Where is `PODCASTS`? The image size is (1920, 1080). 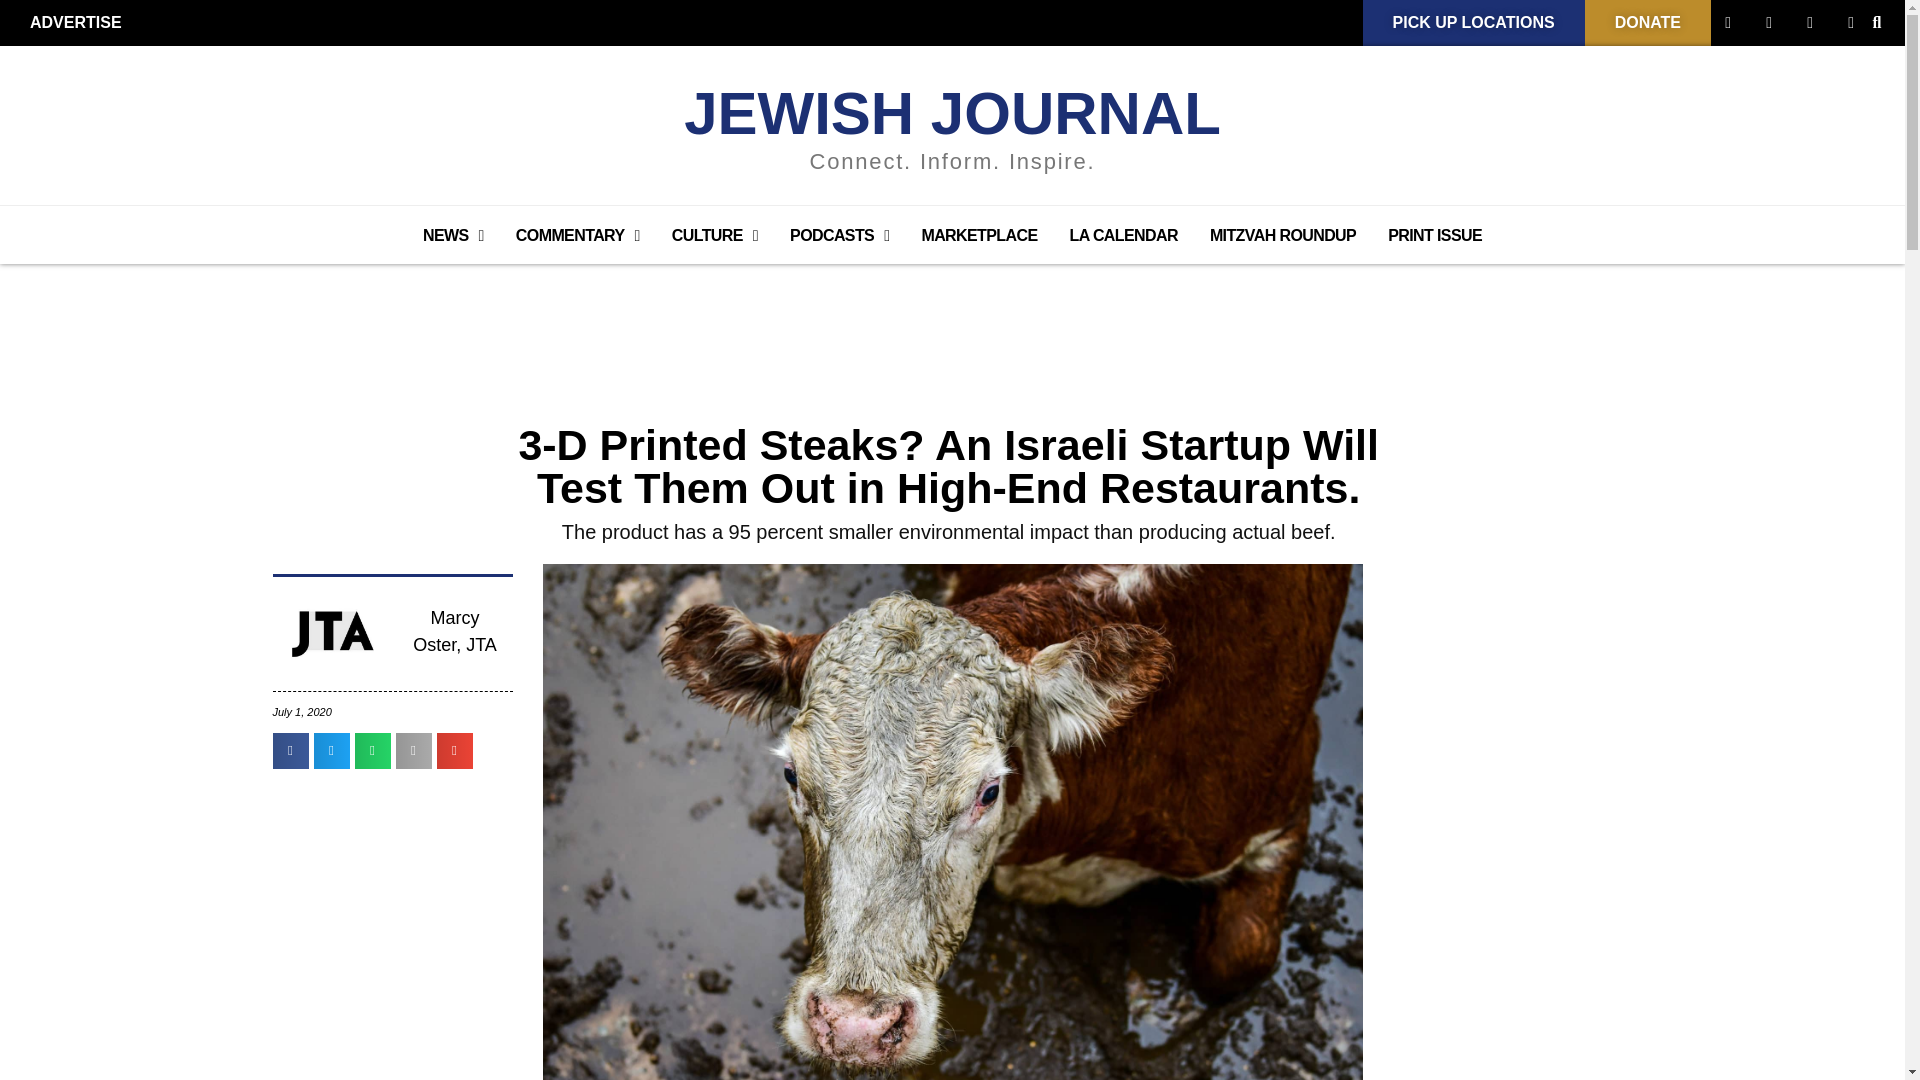
PODCASTS is located at coordinates (838, 236).